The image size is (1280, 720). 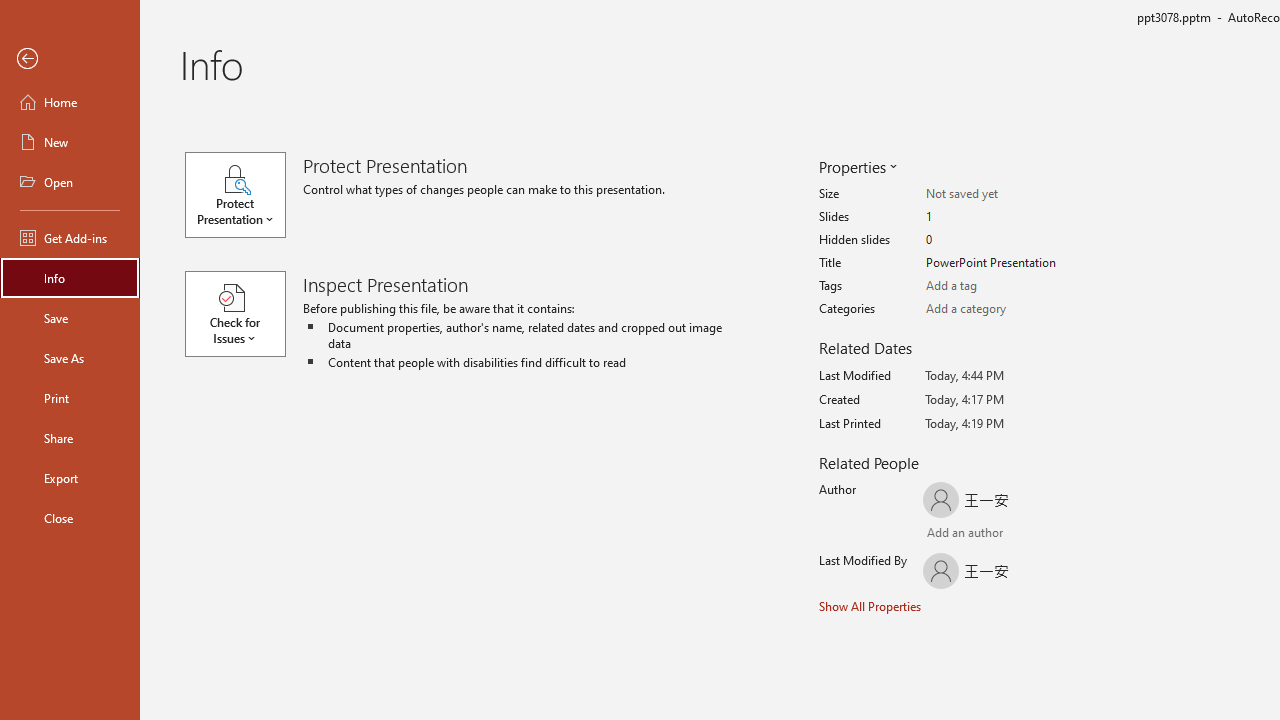 What do you see at coordinates (244, 194) in the screenshot?
I see `Protect Presentation` at bounding box center [244, 194].